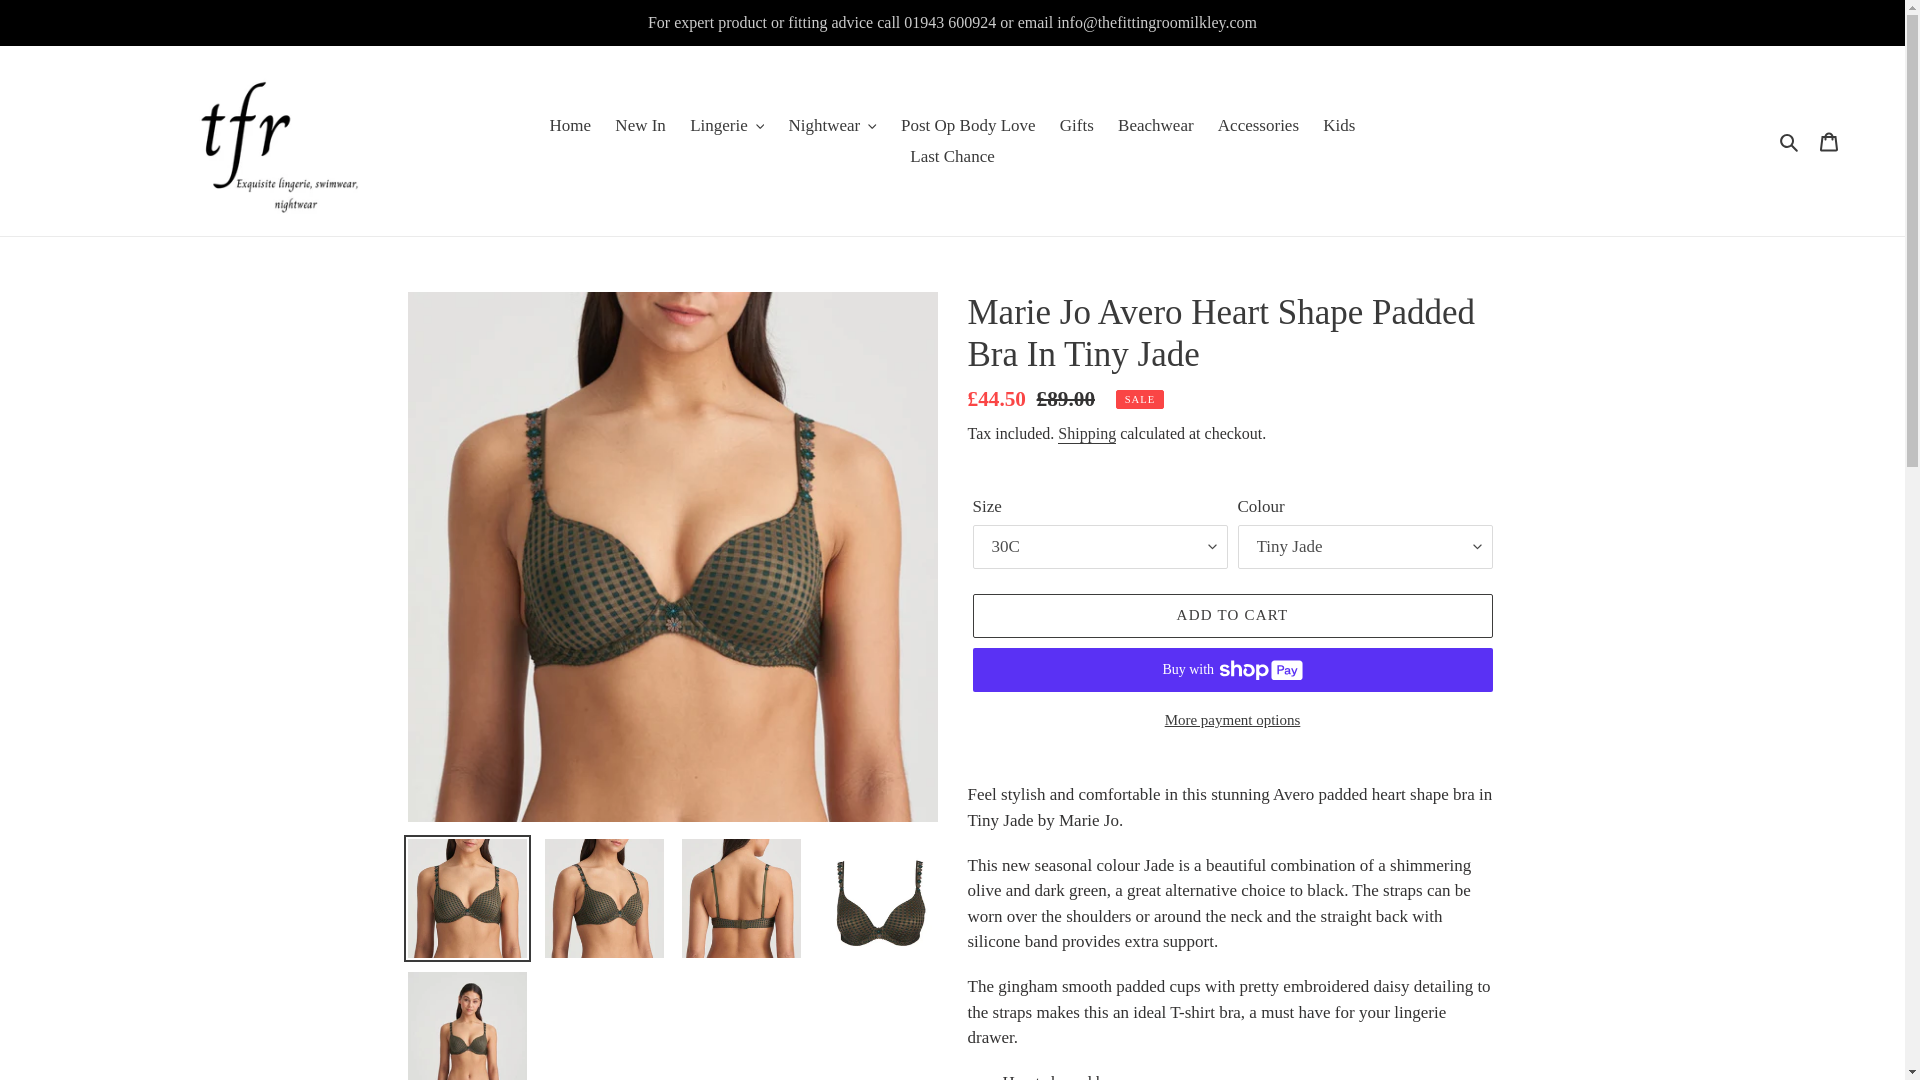 The width and height of the screenshot is (1920, 1080). I want to click on Search, so click(1790, 141).